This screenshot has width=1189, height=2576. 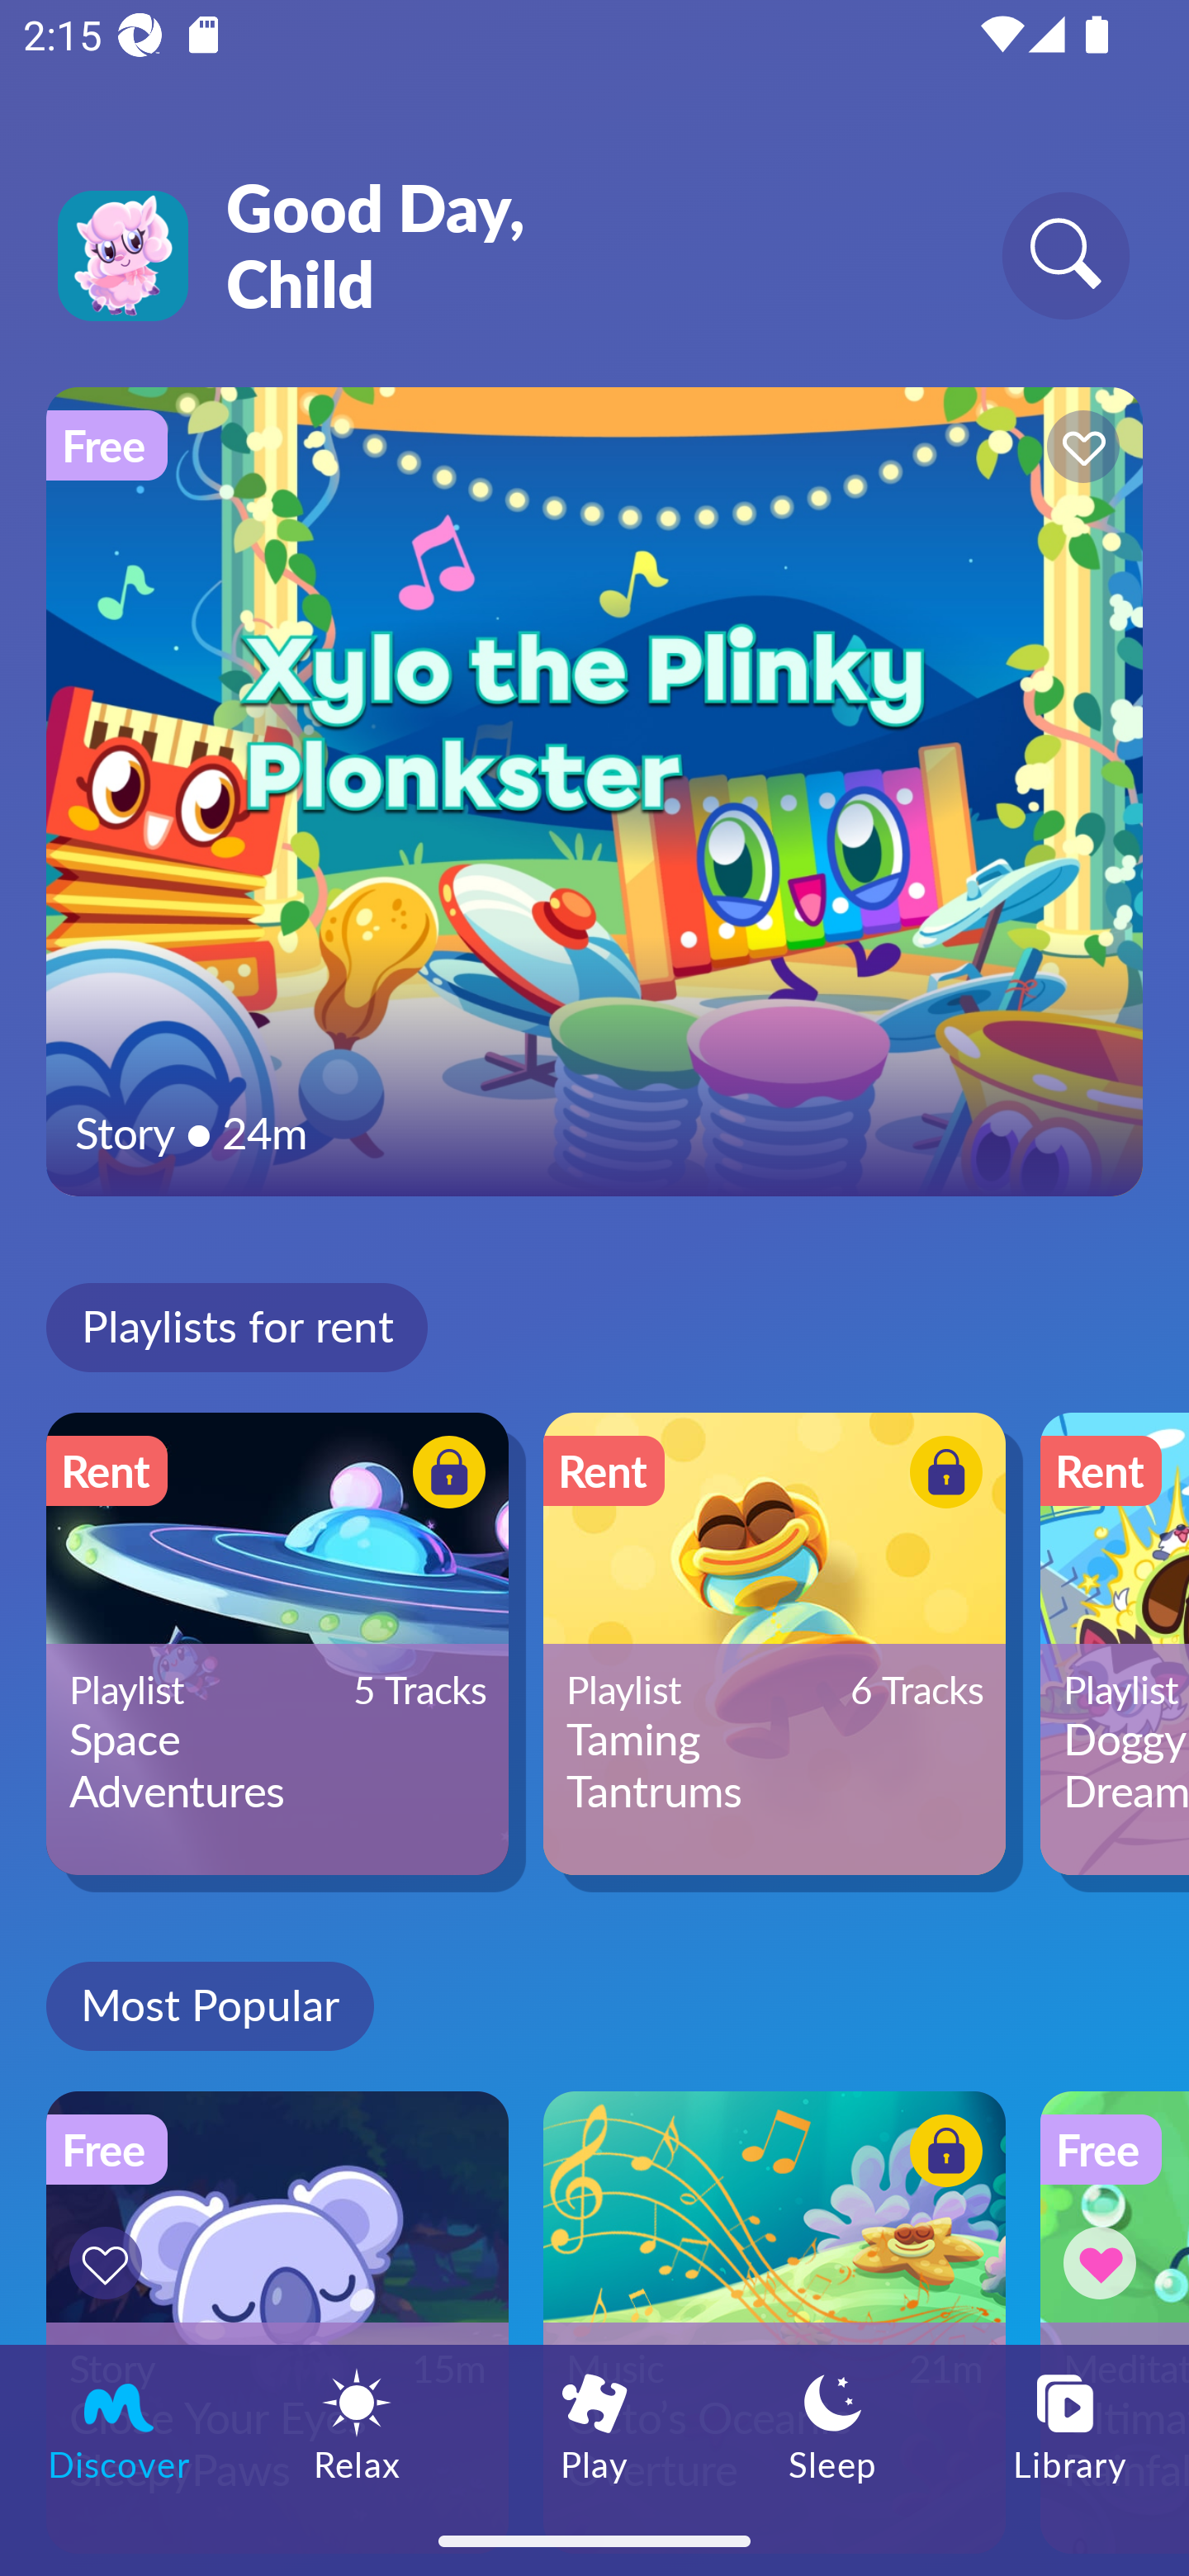 I want to click on Sleep, so click(x=832, y=2425).